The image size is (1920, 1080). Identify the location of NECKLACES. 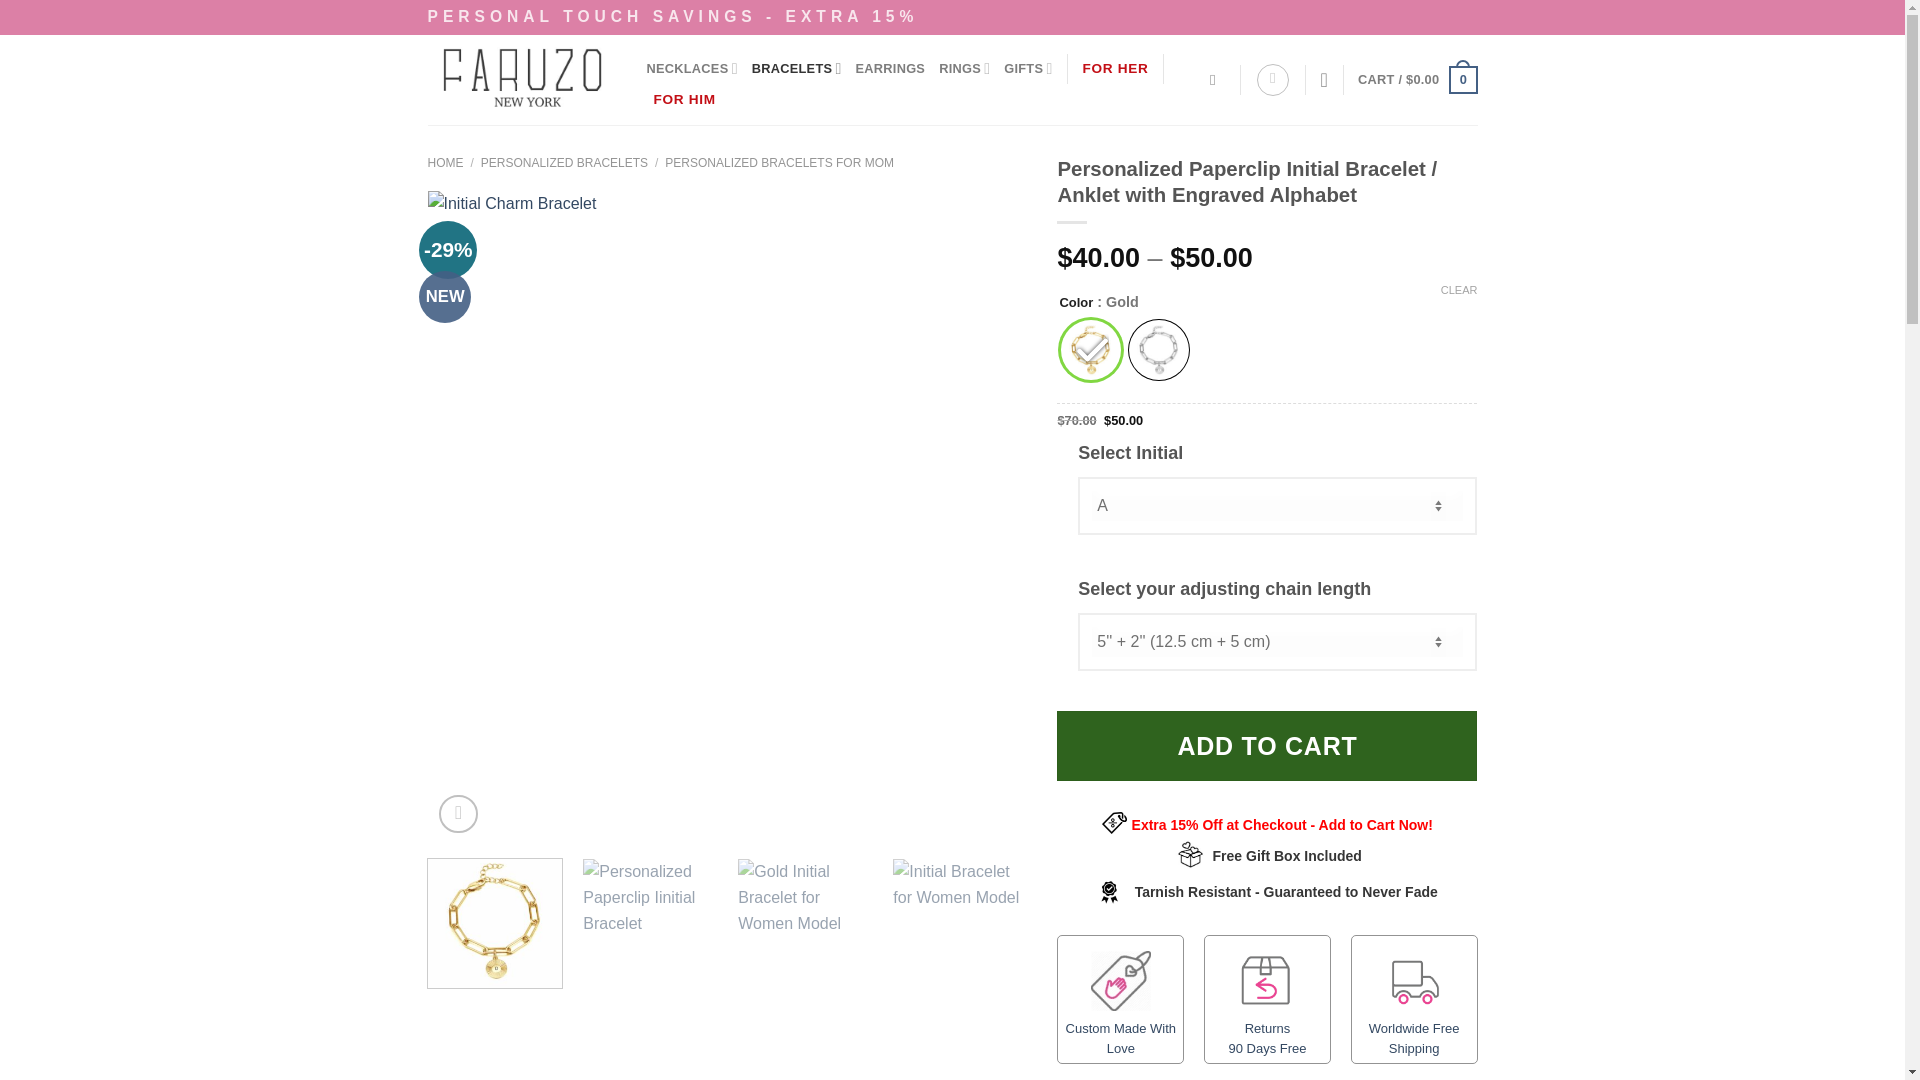
(691, 68).